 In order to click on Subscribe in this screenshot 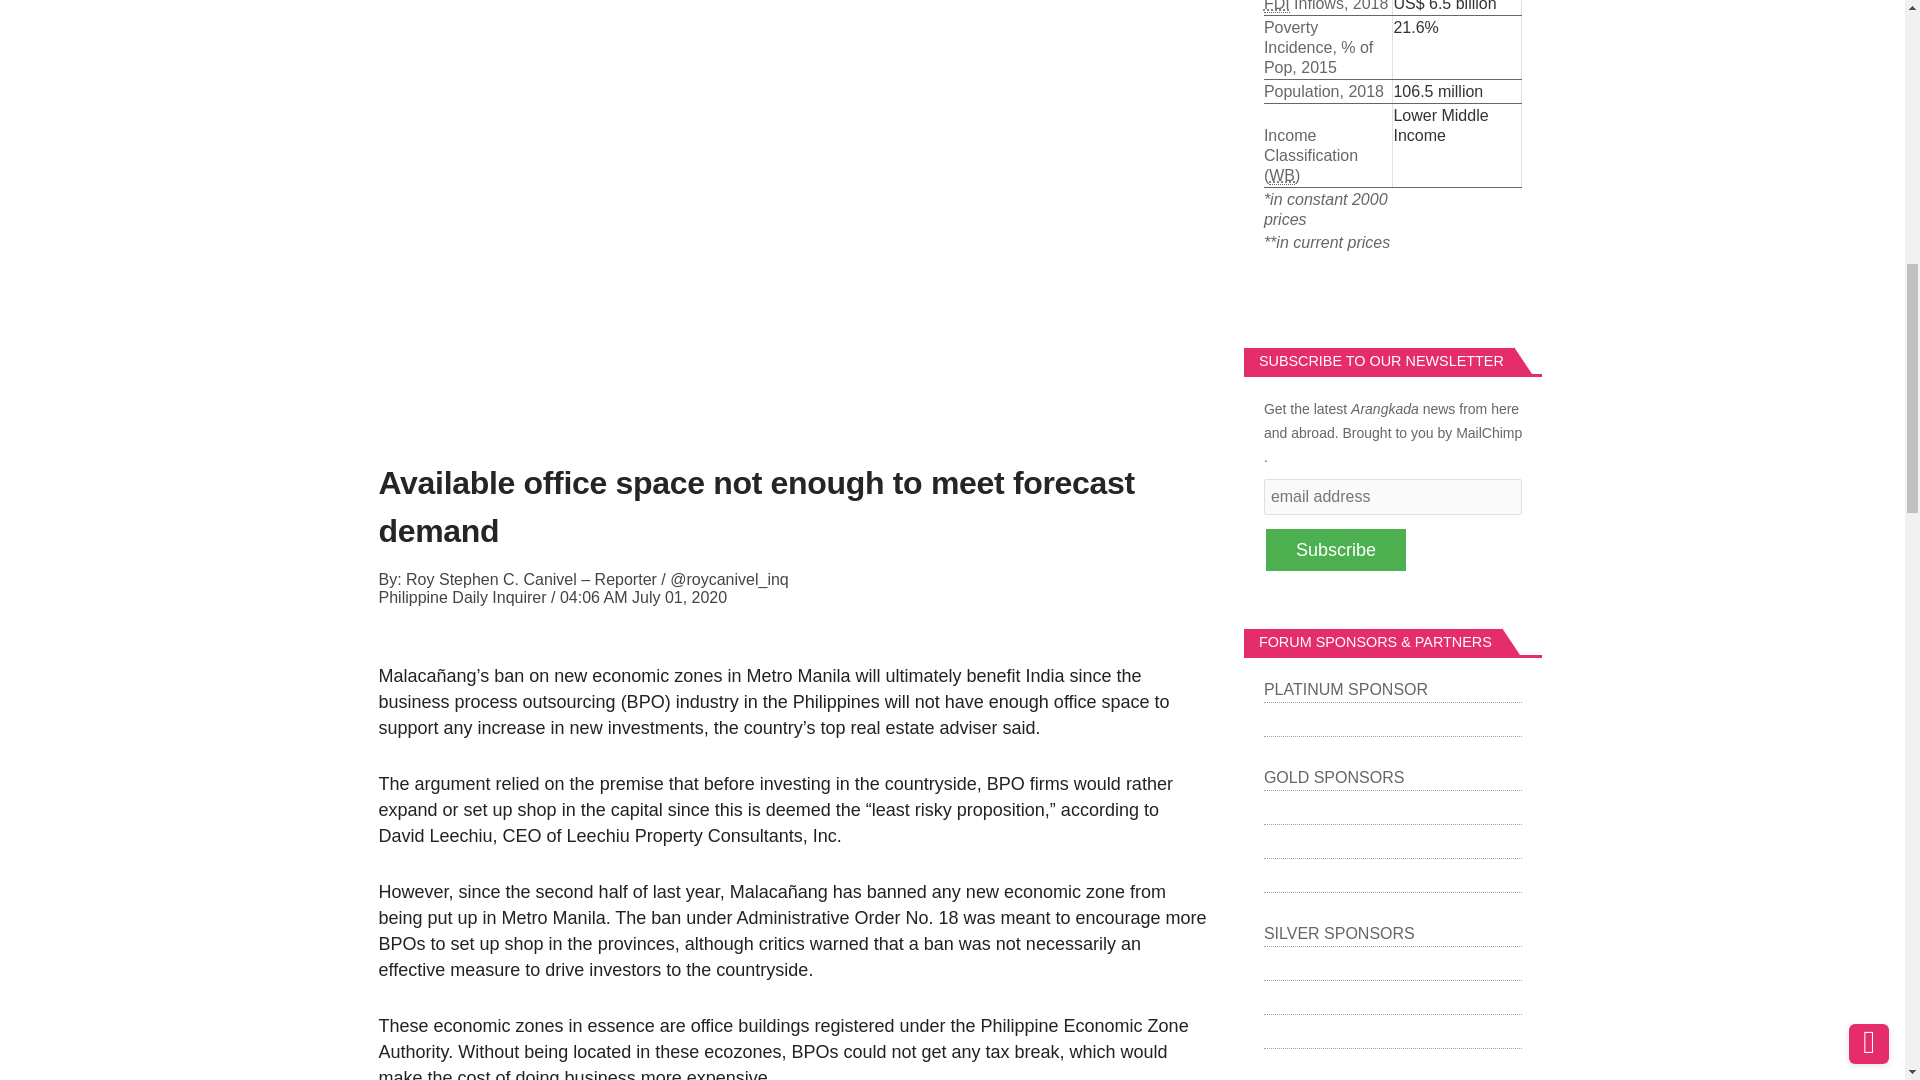, I will do `click(1335, 550)`.